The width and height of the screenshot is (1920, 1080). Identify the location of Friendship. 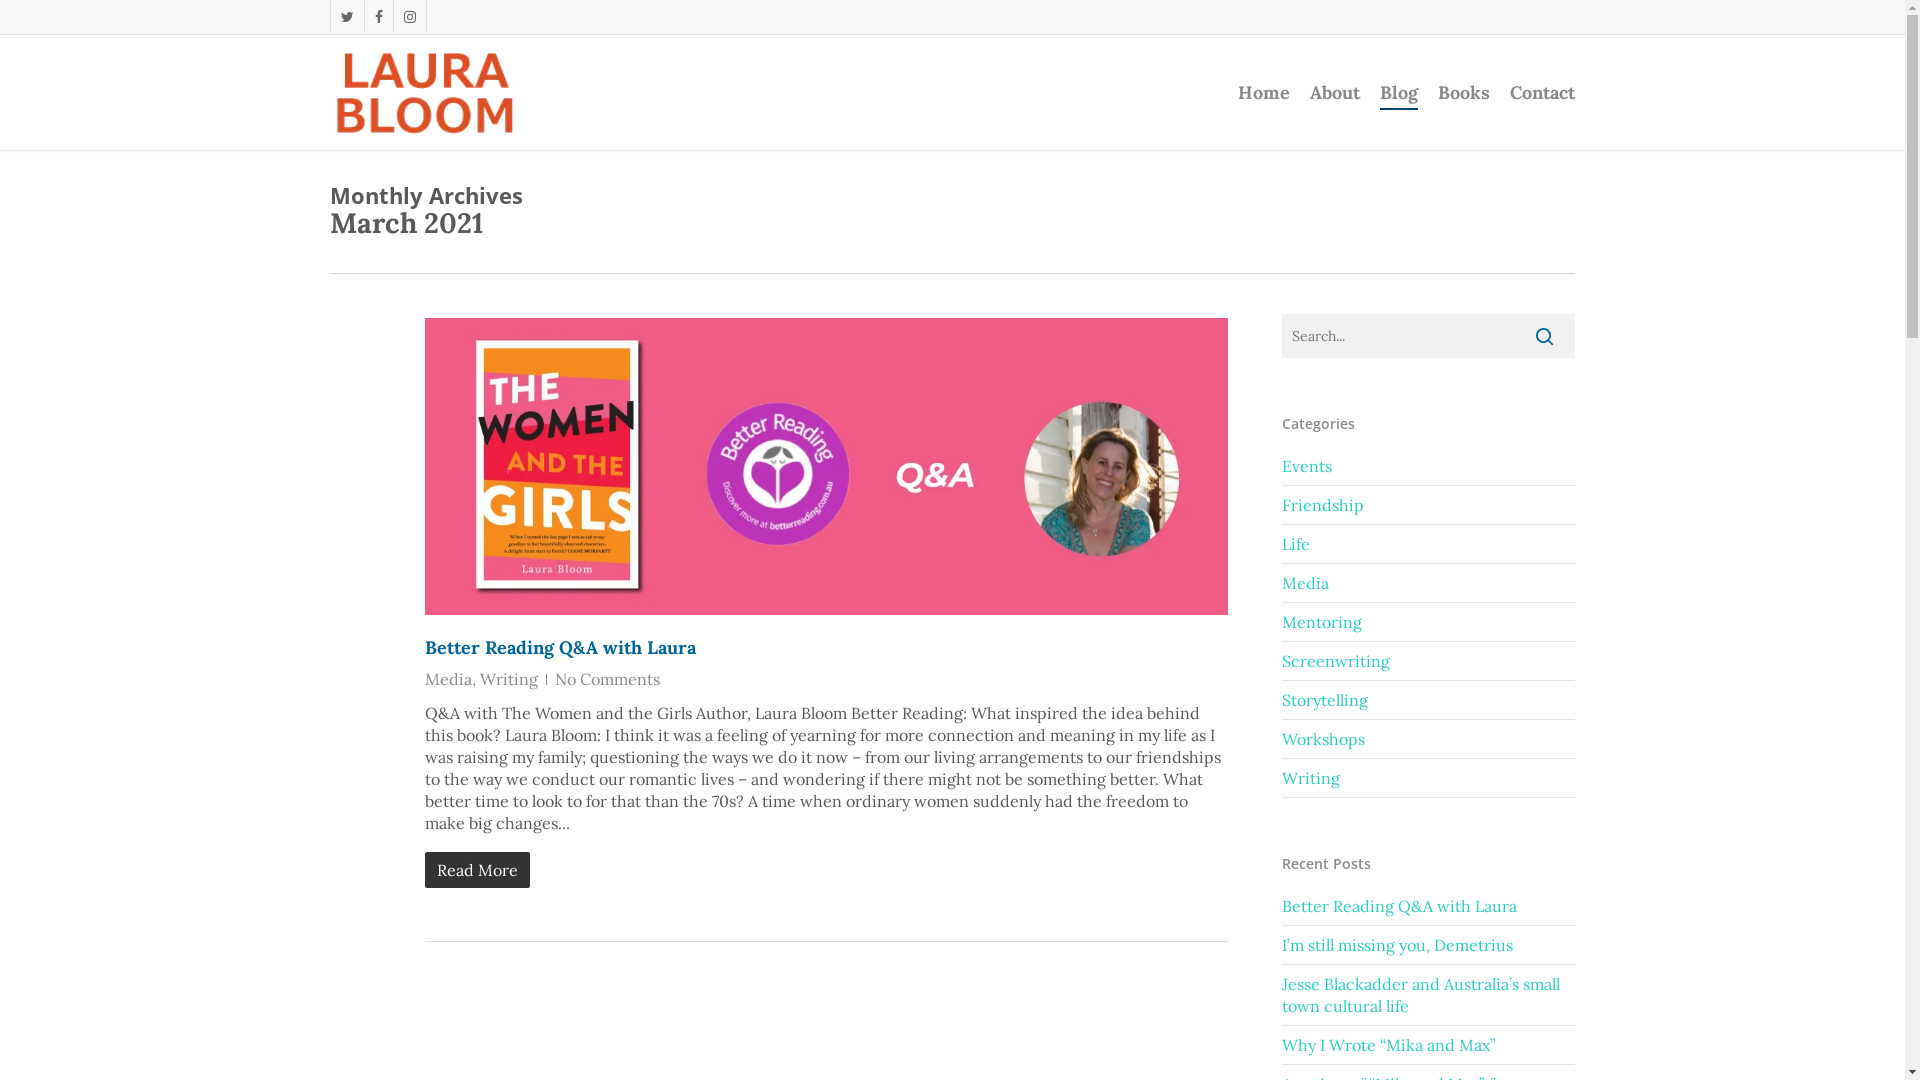
(1428, 506).